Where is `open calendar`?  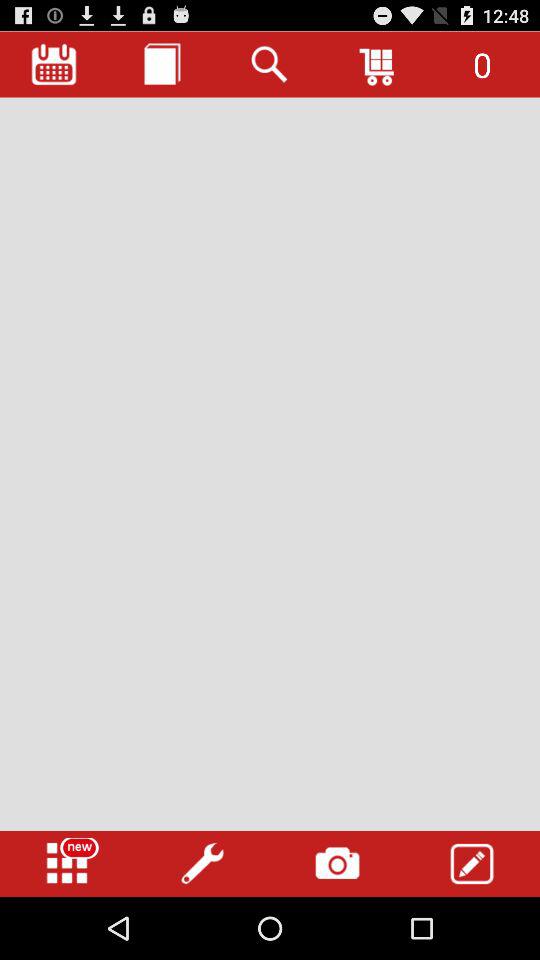 open calendar is located at coordinates (54, 64).